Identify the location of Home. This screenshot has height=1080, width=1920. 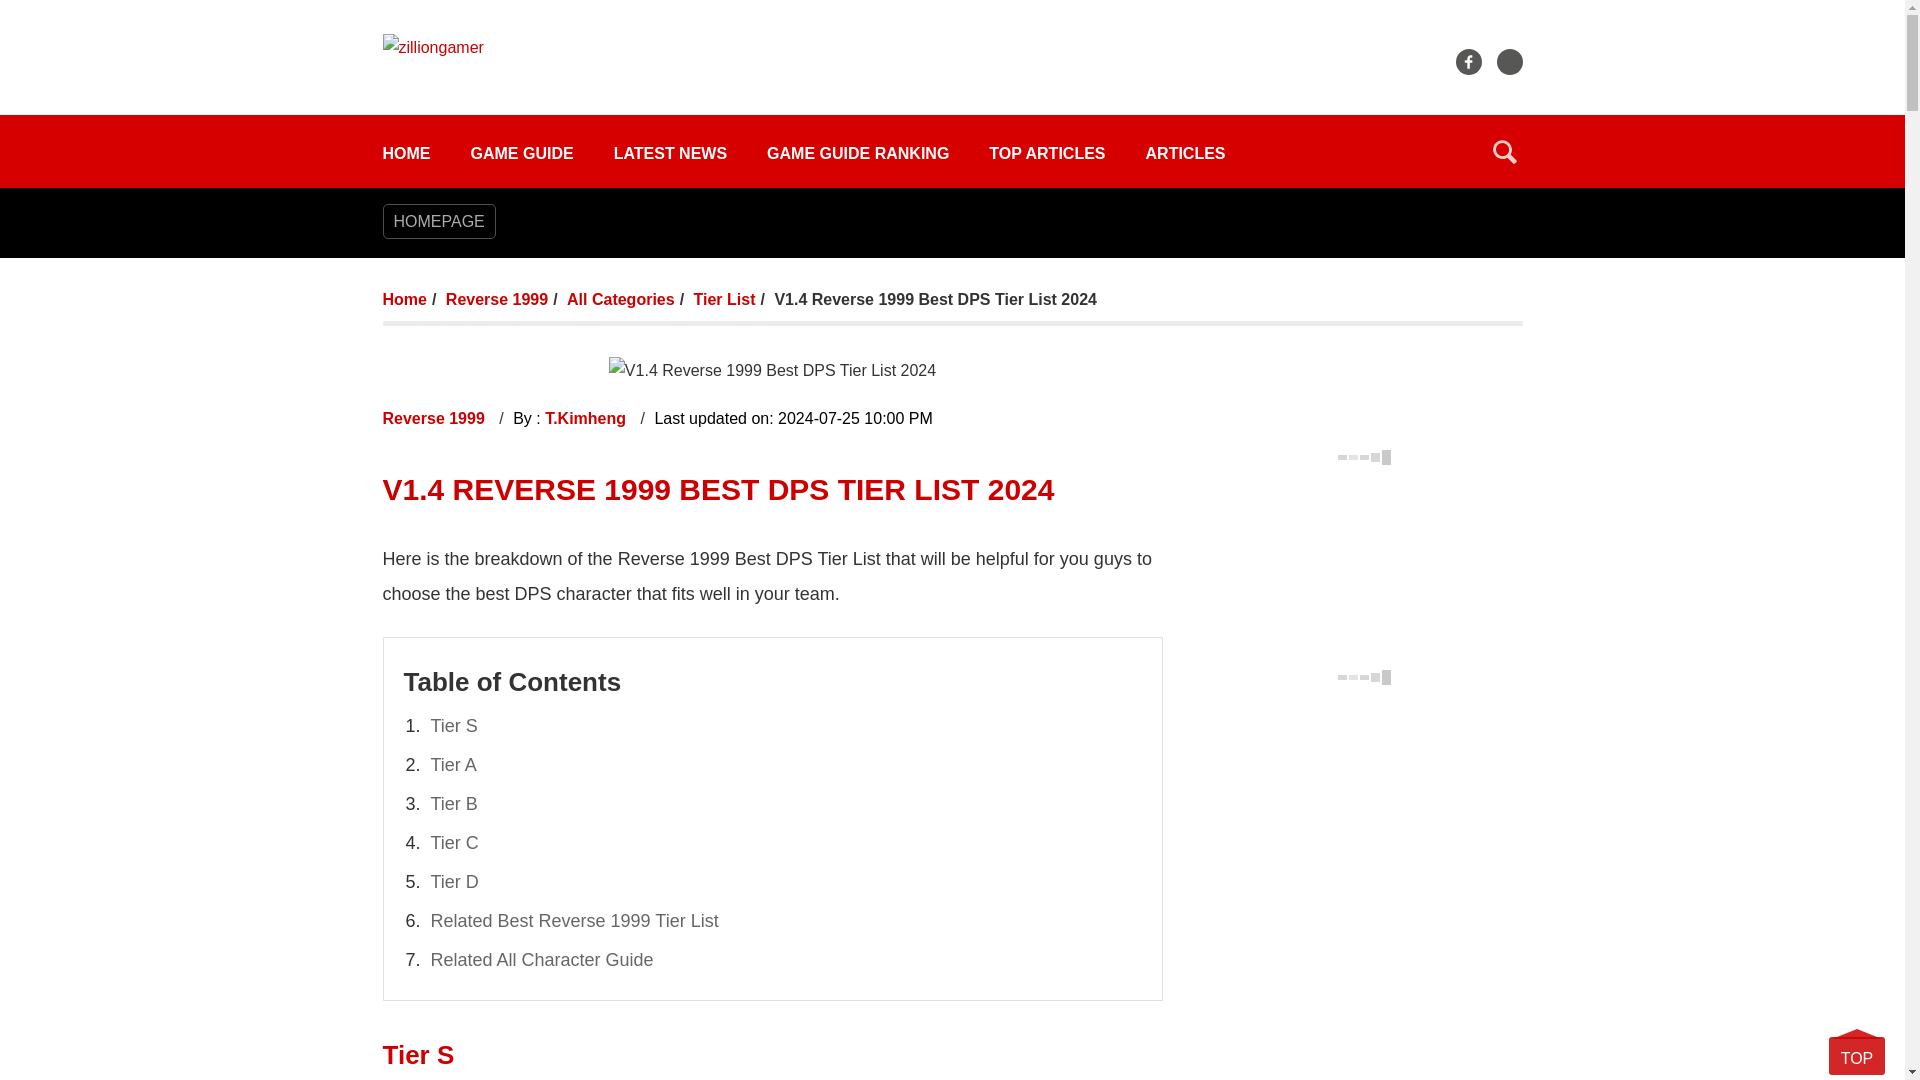
(404, 298).